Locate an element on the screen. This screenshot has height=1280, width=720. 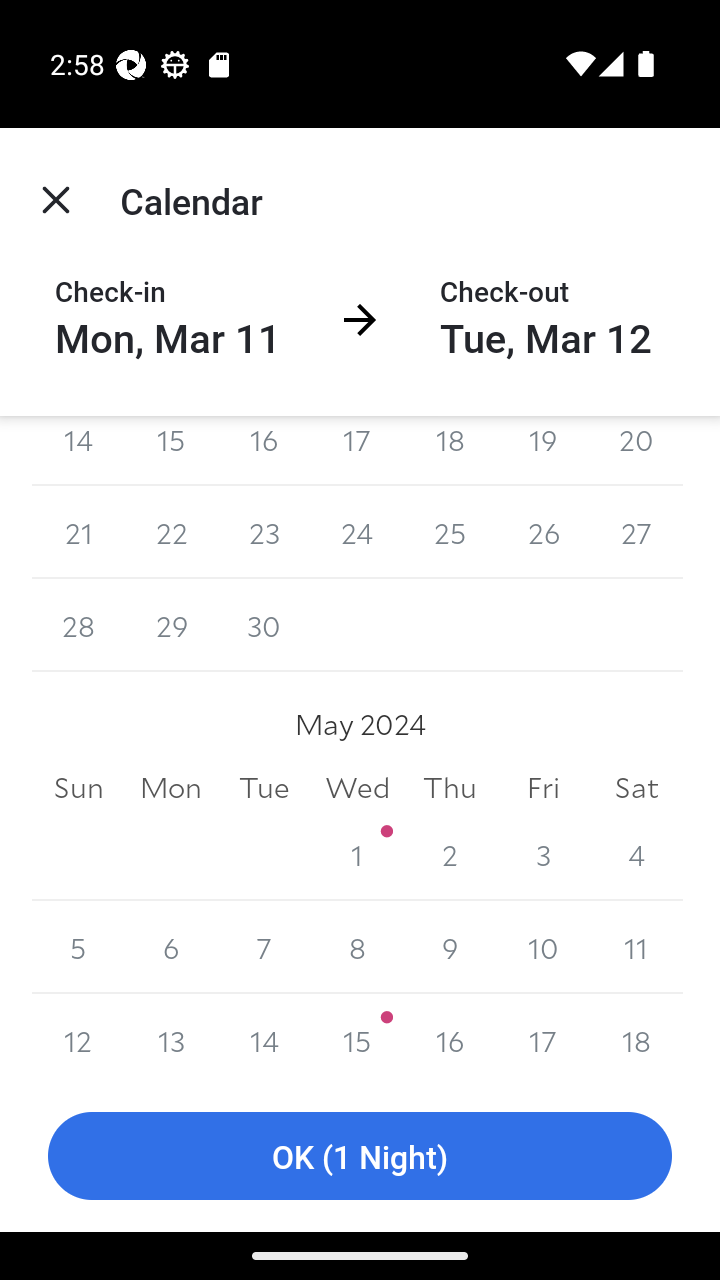
15 15 April 2024 is located at coordinates (172, 451).